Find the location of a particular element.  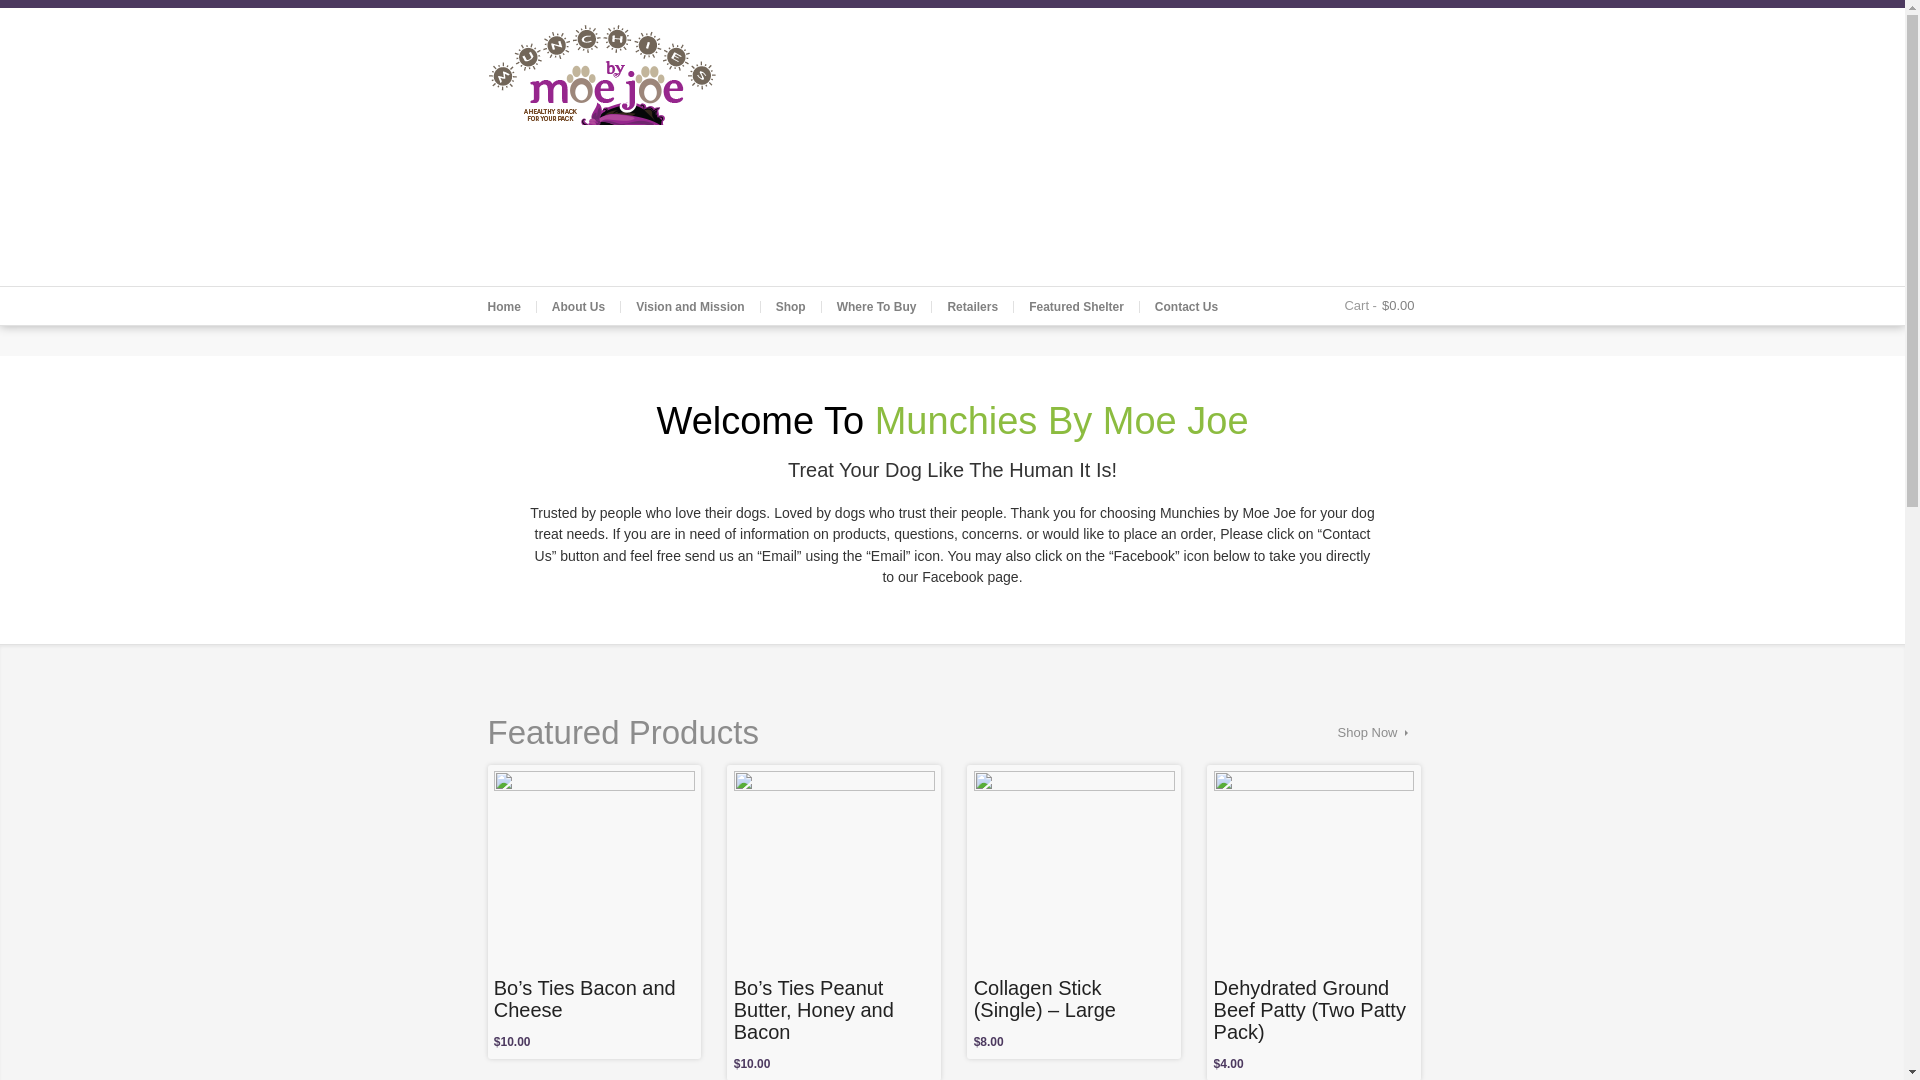

Vision and Mission is located at coordinates (689, 307).